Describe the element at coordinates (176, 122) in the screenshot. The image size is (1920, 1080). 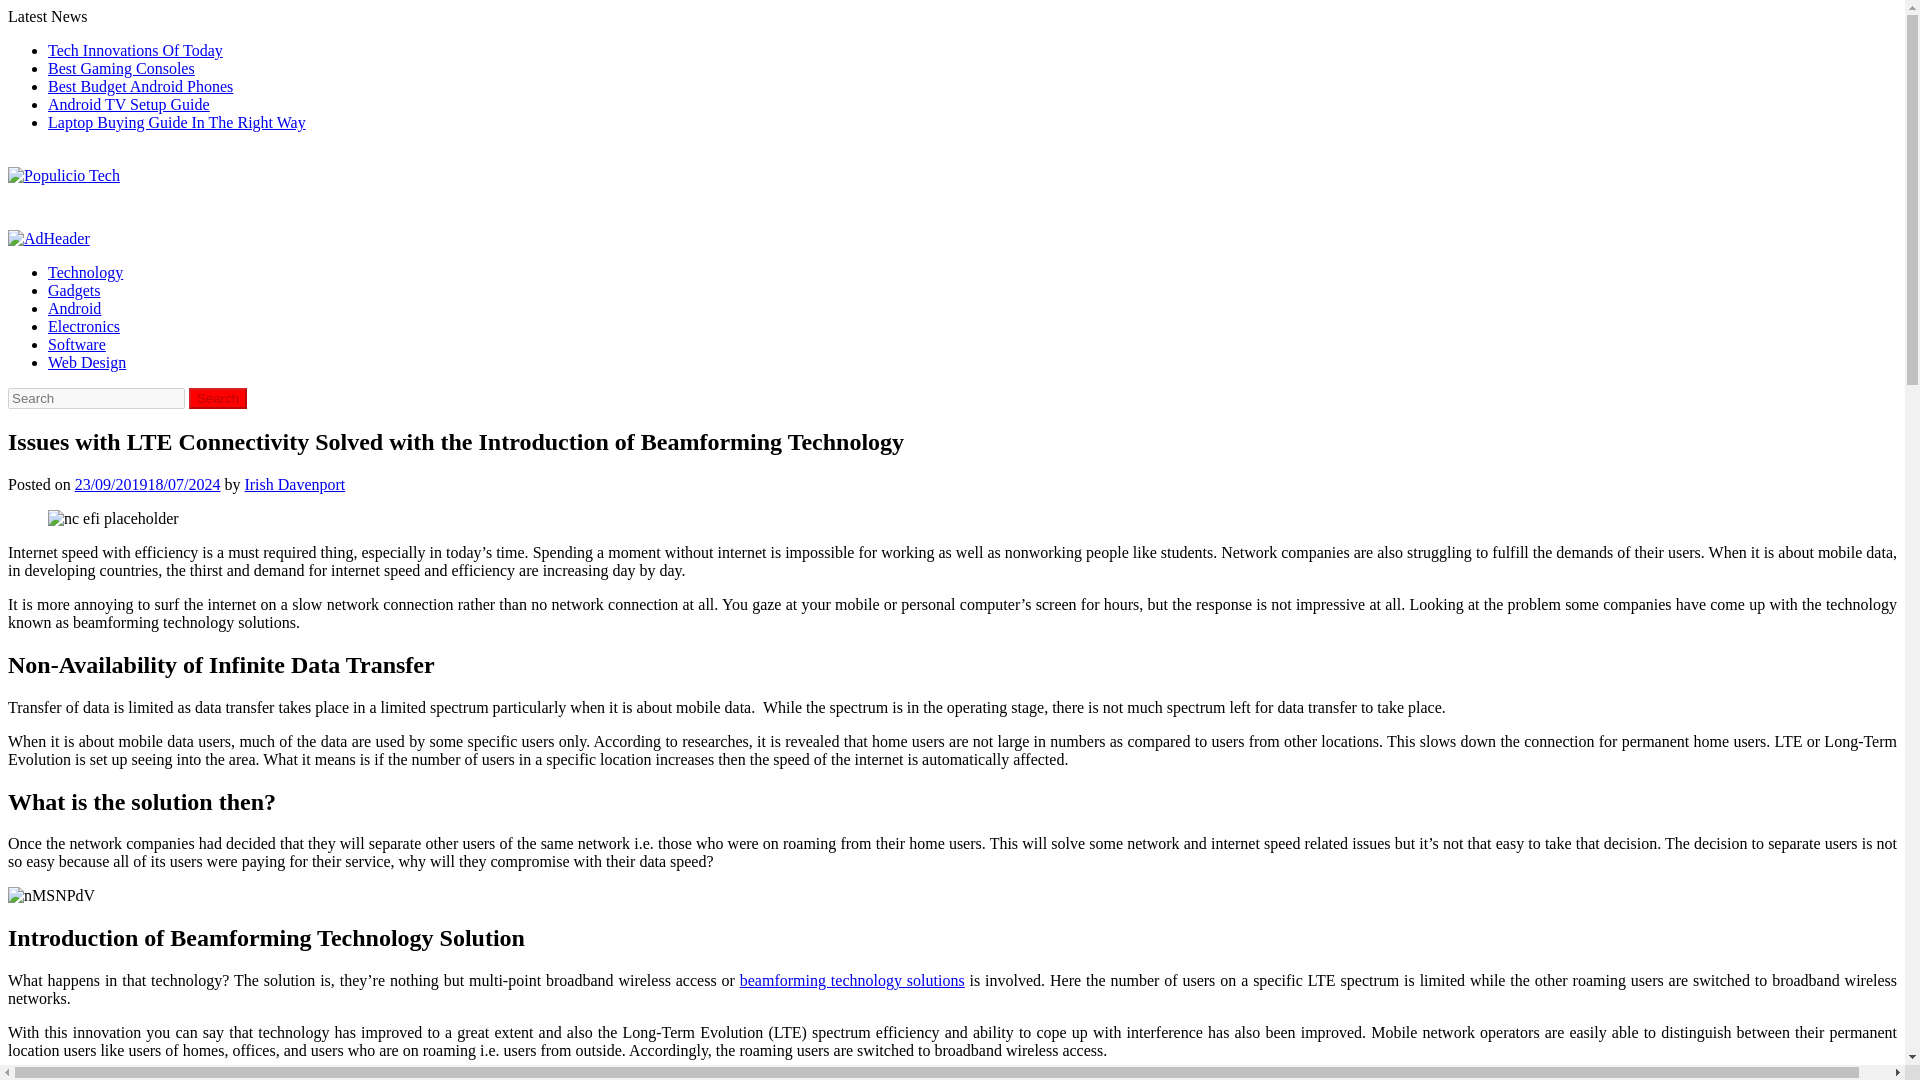
I see `Laptop Buying Guide In The Right Way` at that location.